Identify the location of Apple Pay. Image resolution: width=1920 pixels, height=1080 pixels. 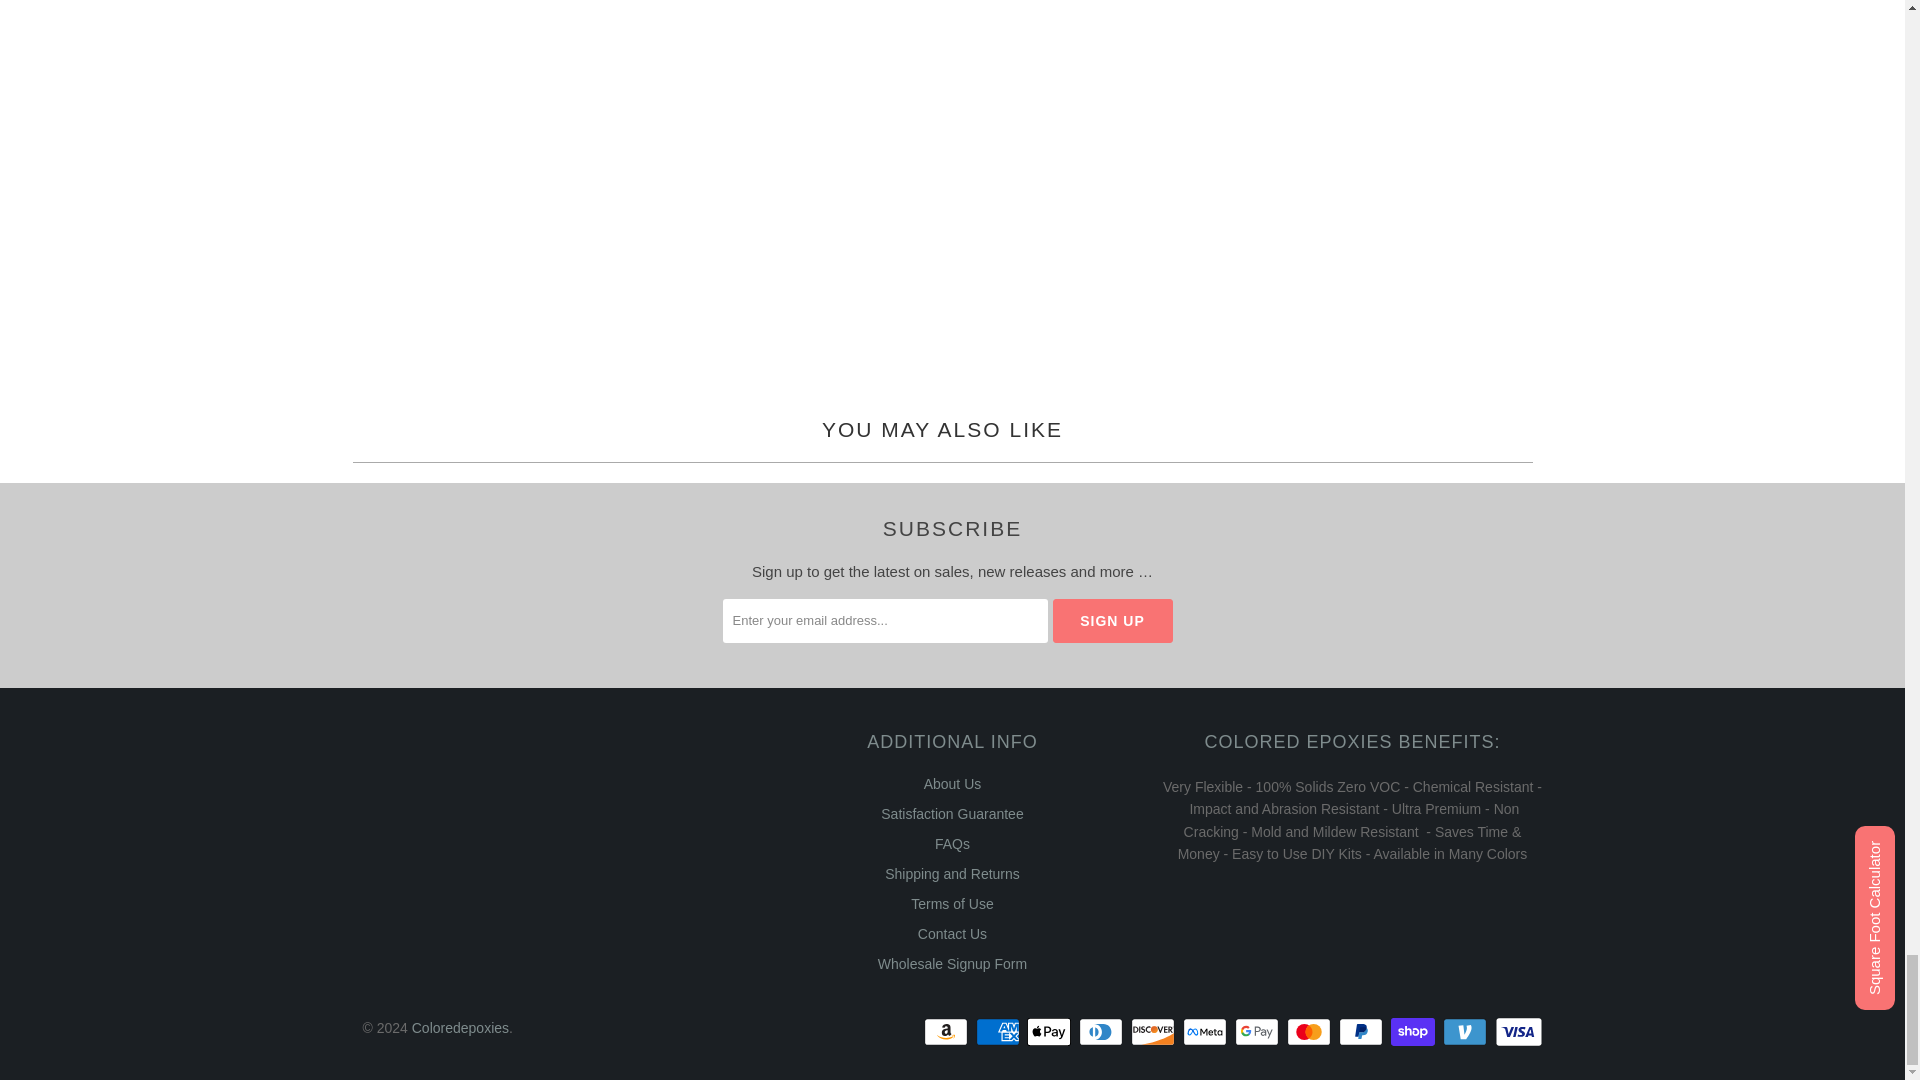
(1051, 1032).